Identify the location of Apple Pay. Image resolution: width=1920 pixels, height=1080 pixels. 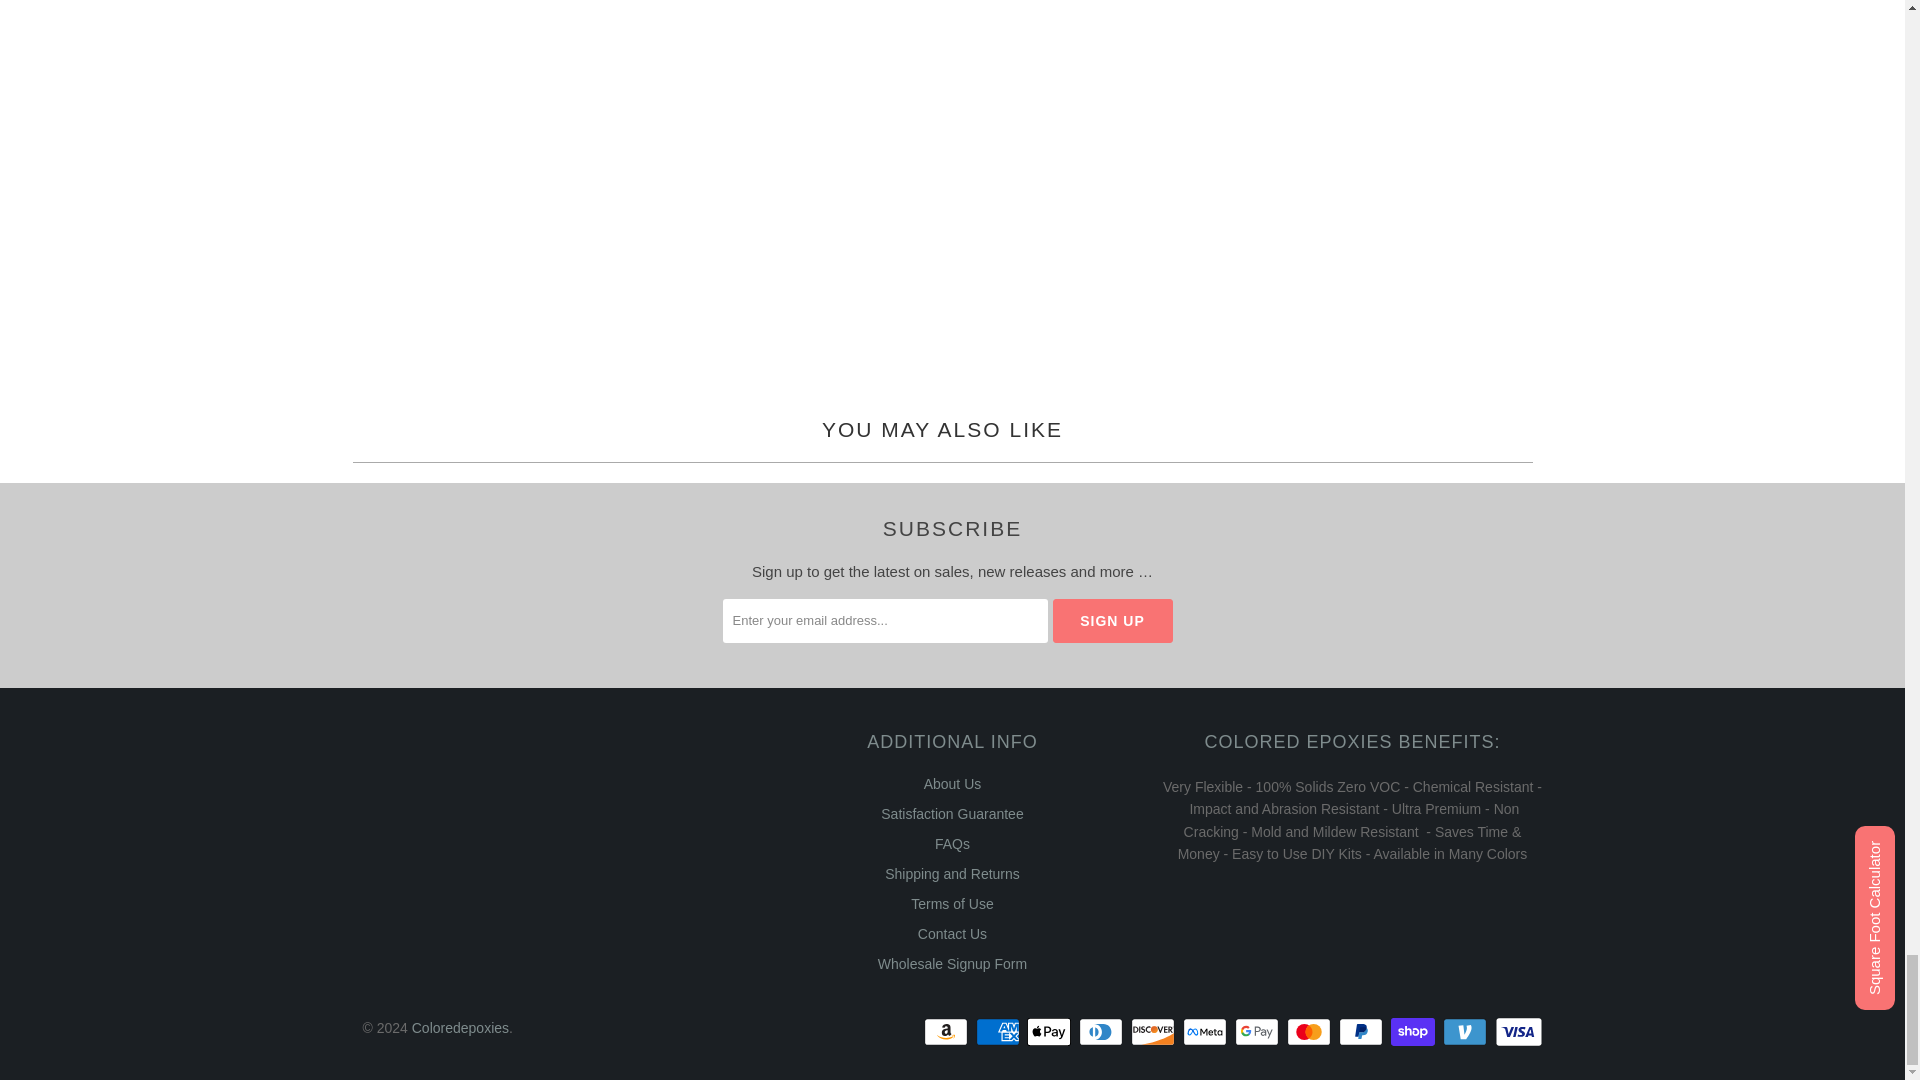
(1051, 1032).